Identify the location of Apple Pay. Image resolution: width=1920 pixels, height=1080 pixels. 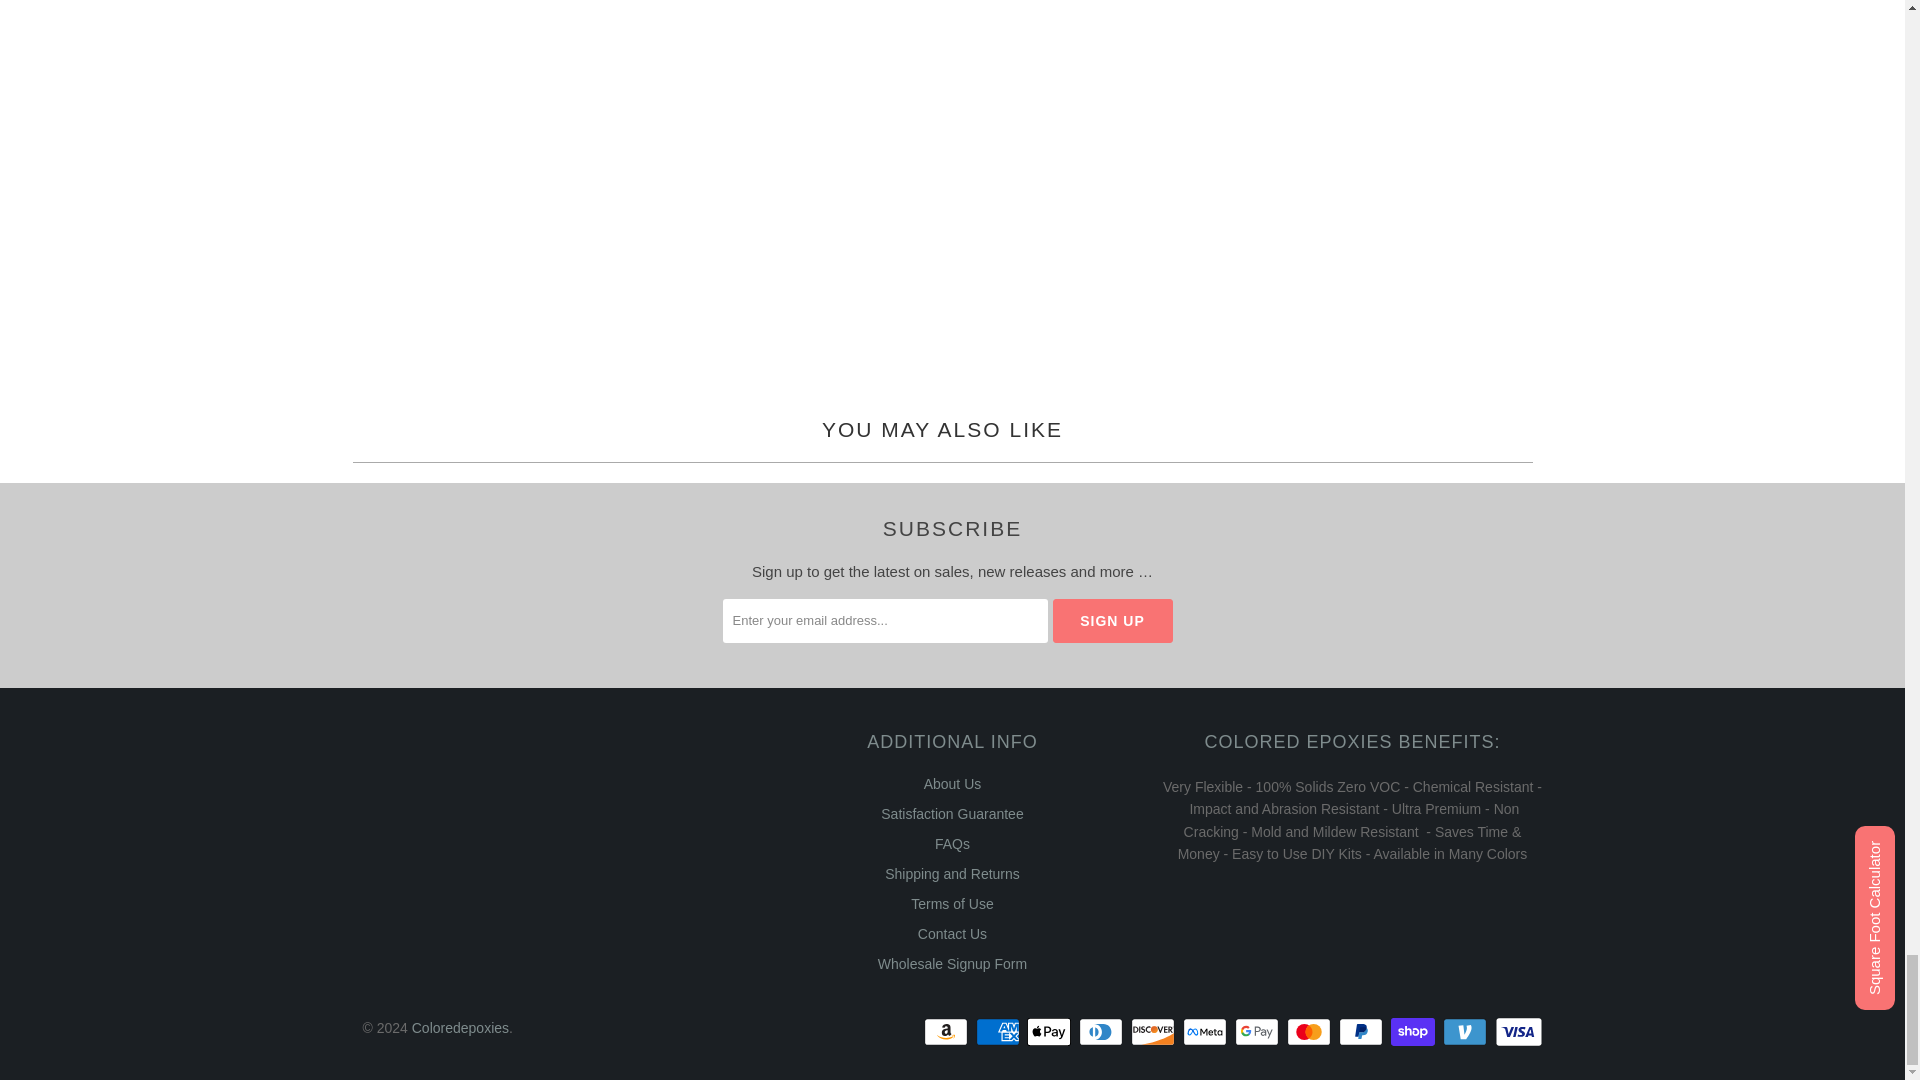
(1051, 1032).